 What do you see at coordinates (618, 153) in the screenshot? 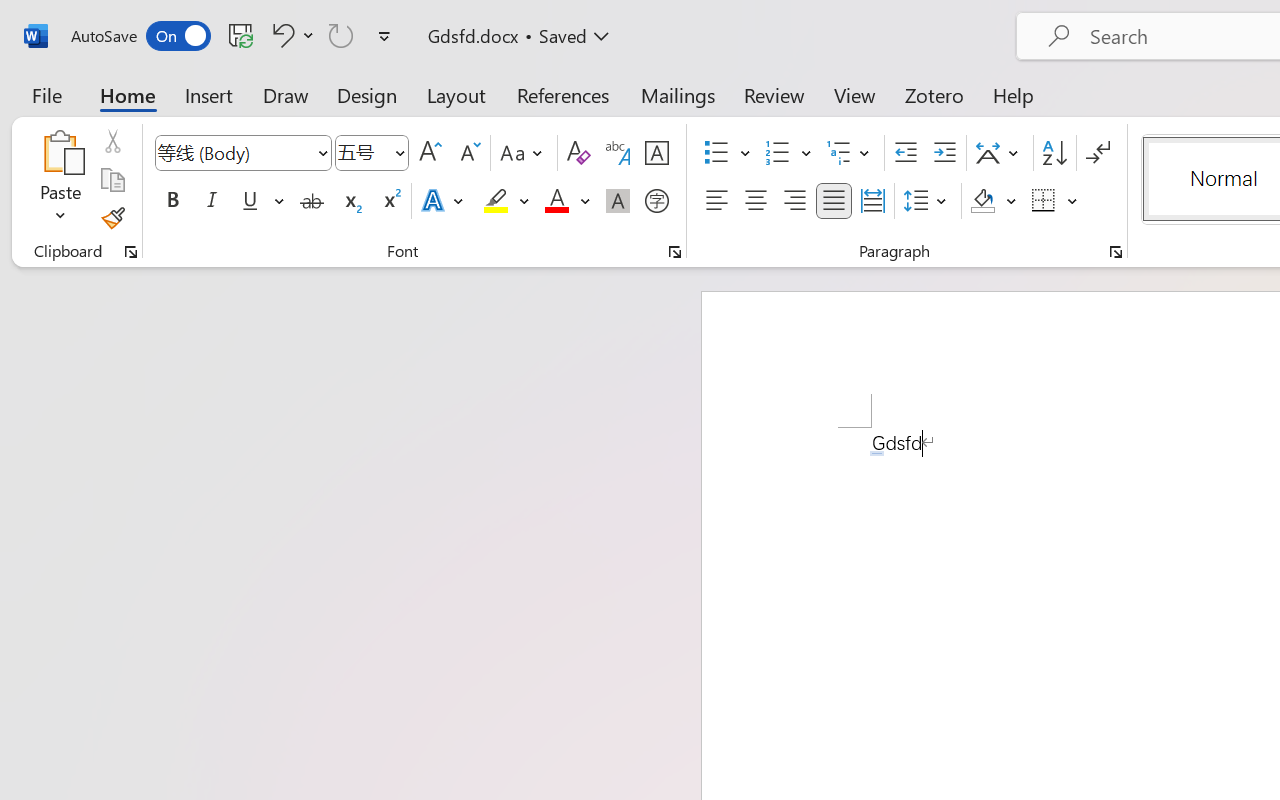
I see `Phonetic Guide...` at bounding box center [618, 153].